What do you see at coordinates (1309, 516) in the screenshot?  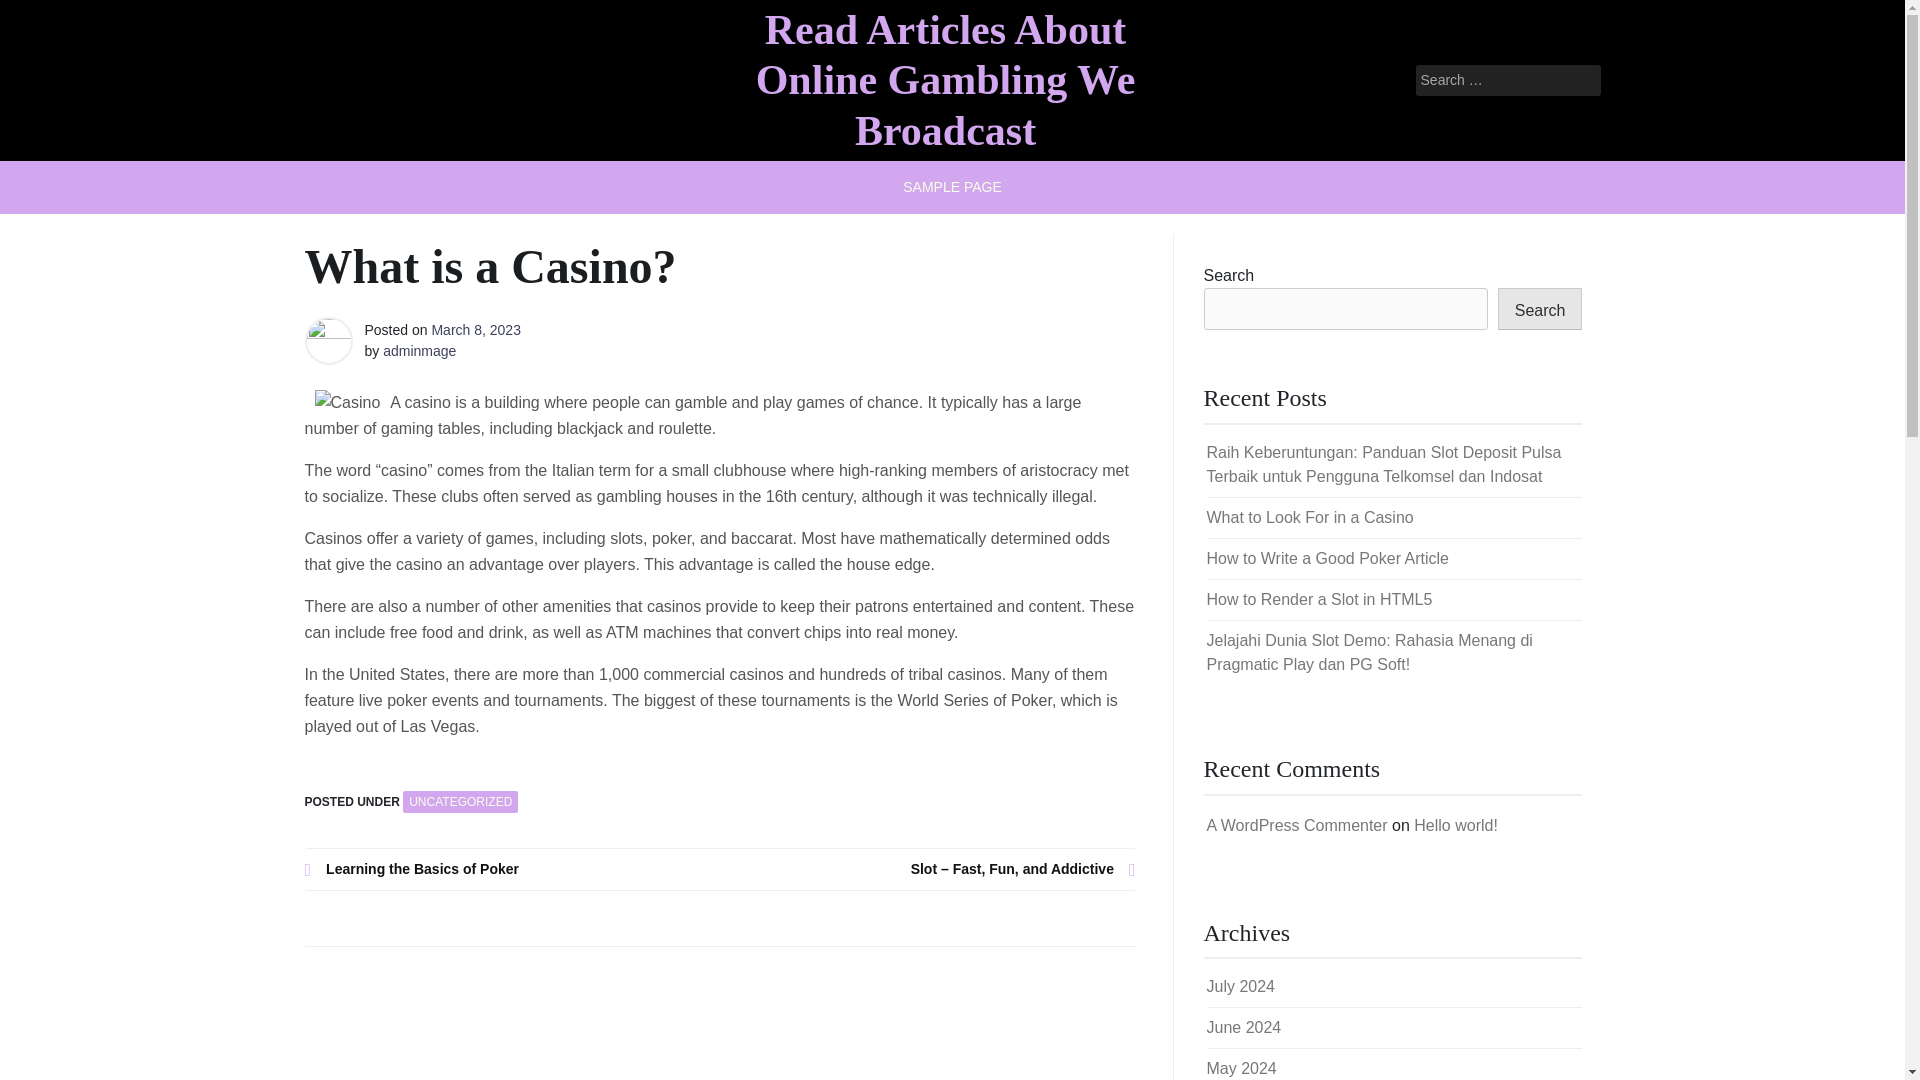 I see `What to Look For in a Casino` at bounding box center [1309, 516].